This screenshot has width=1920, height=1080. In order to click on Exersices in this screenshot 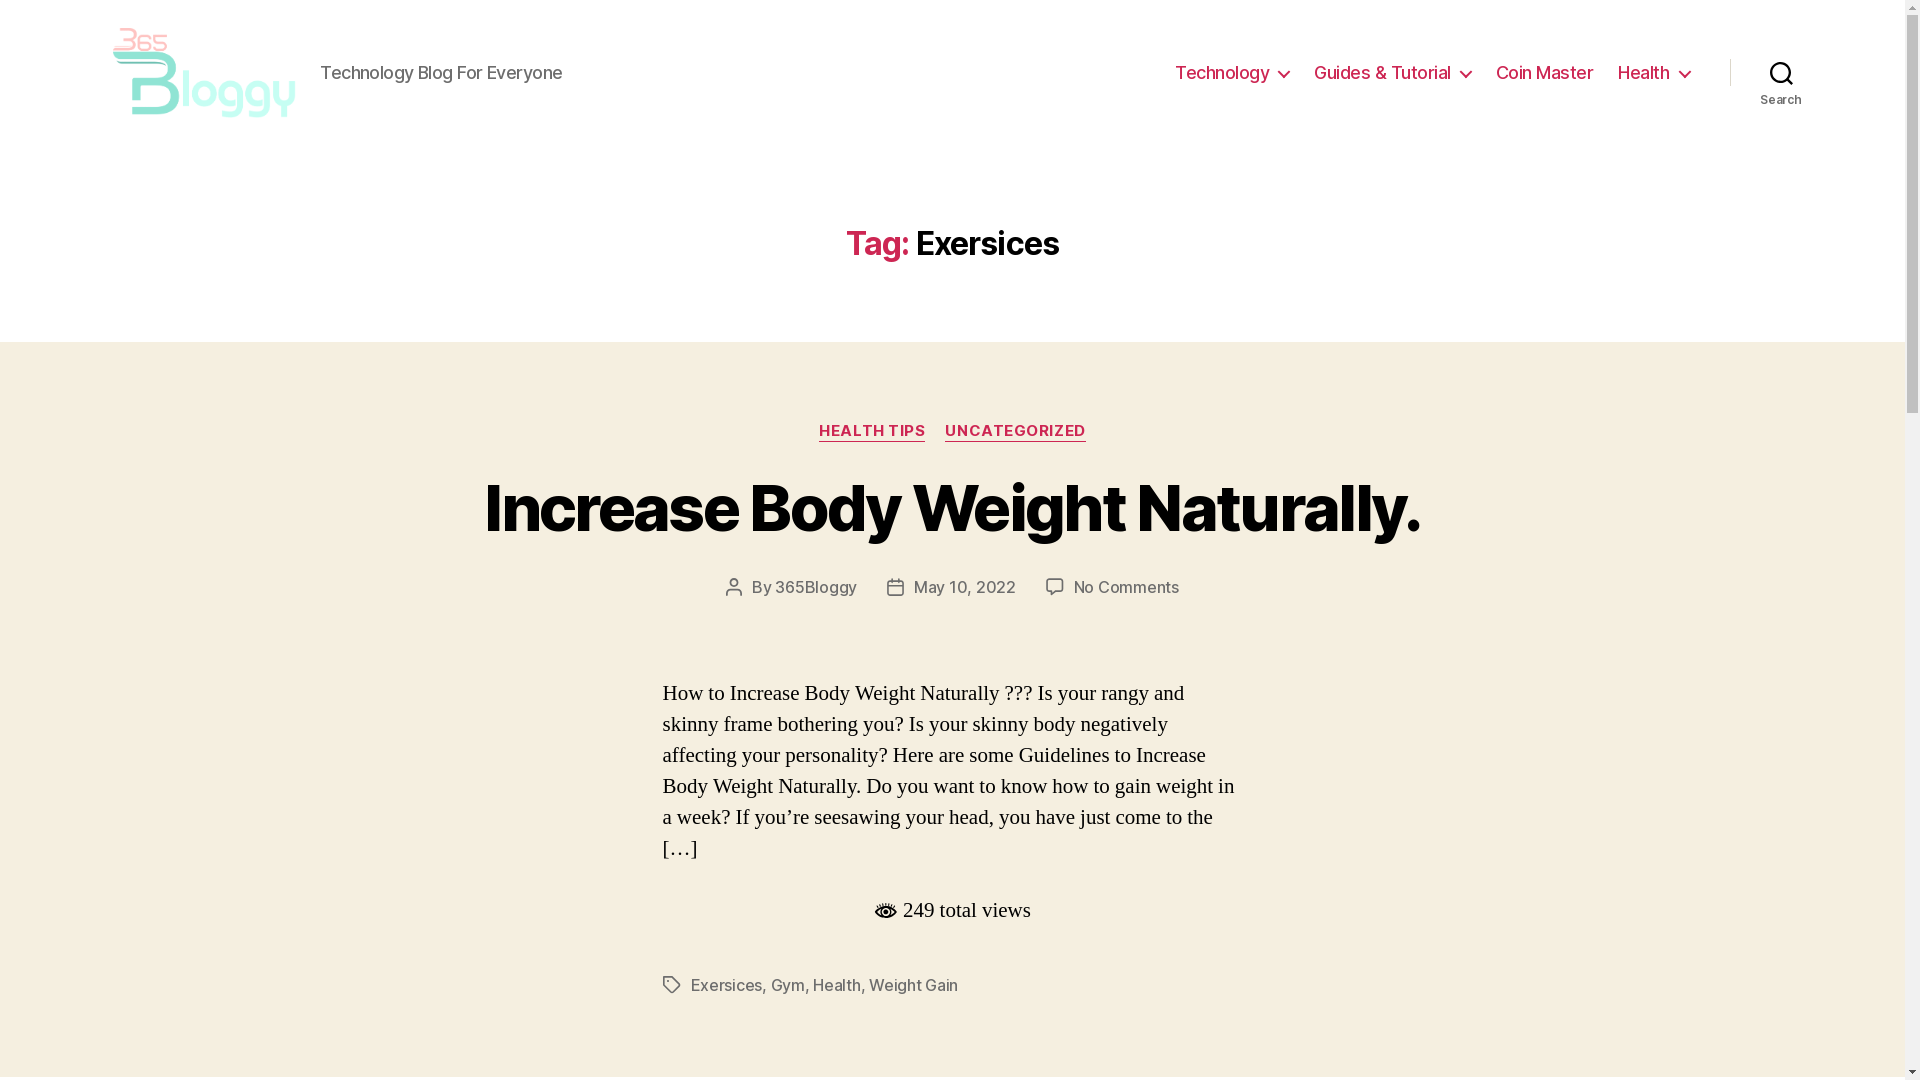, I will do `click(726, 985)`.